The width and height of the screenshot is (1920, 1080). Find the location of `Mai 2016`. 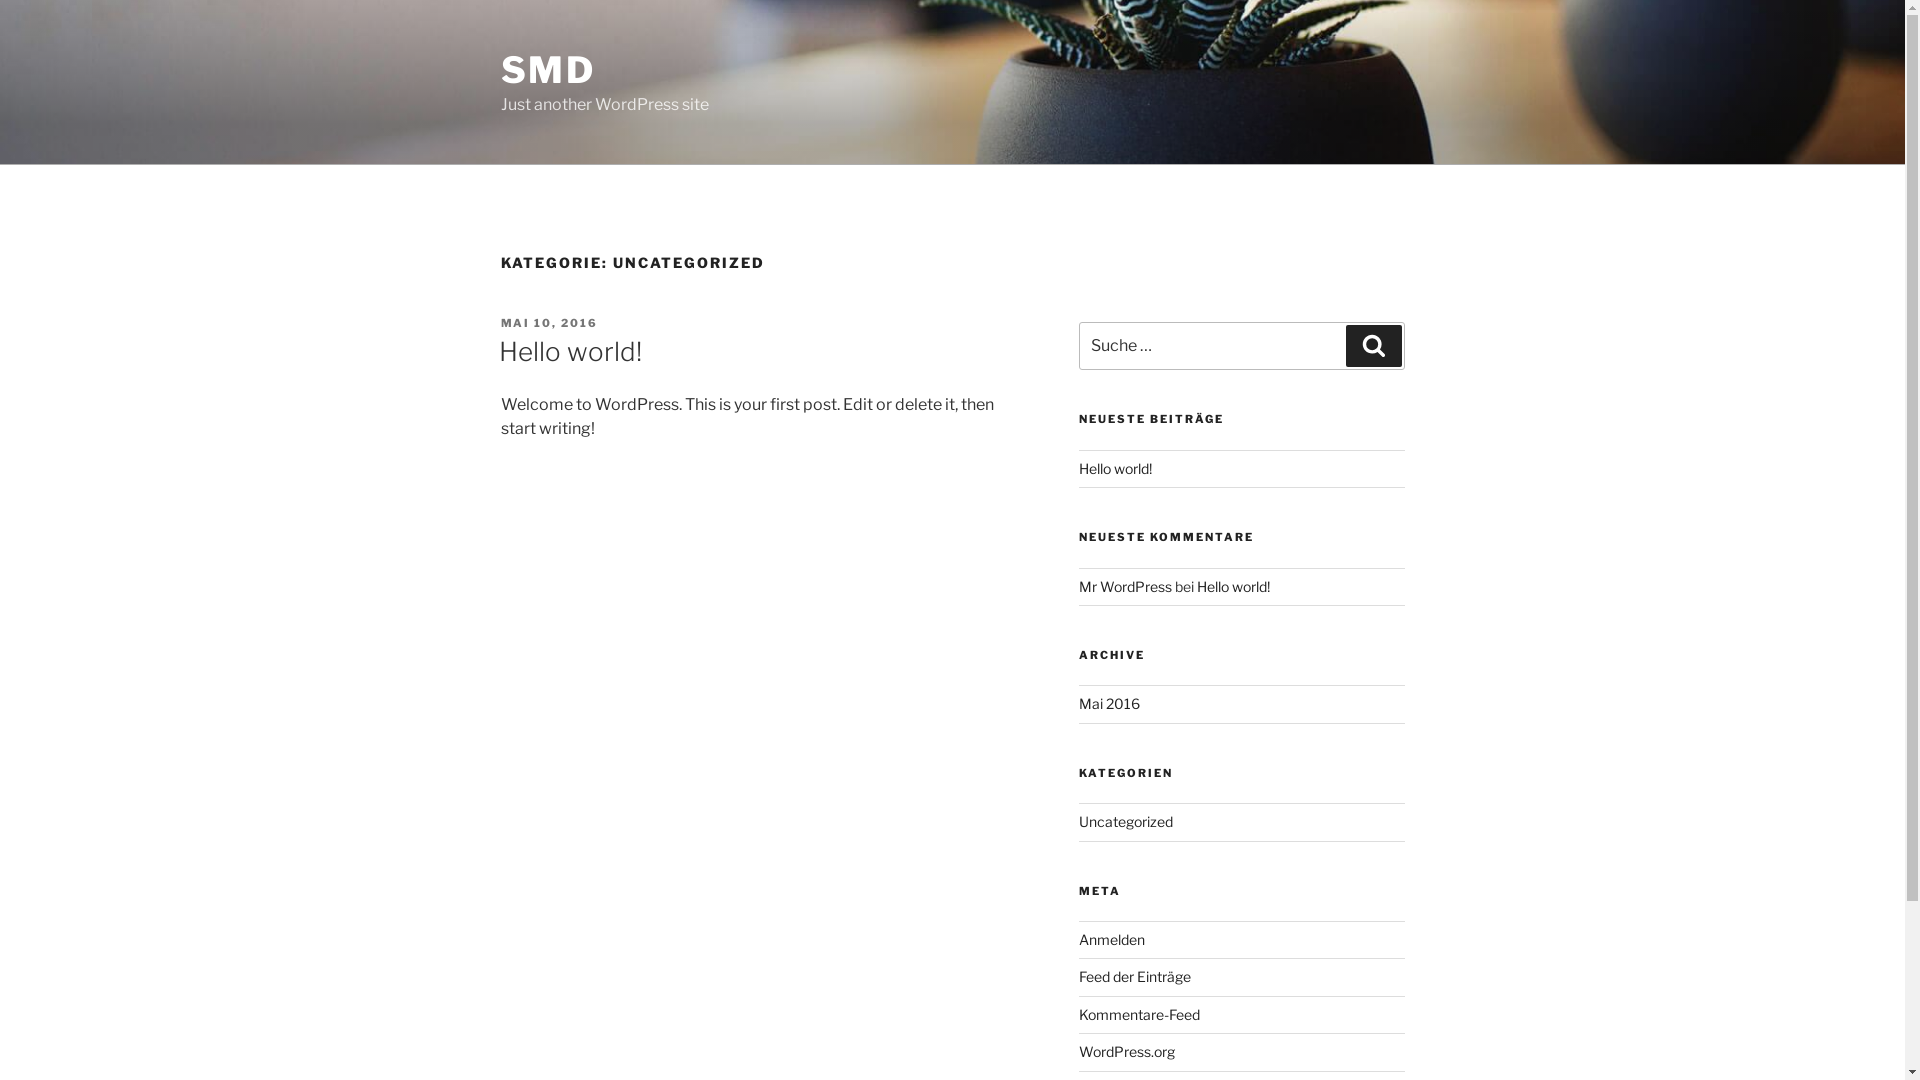

Mai 2016 is located at coordinates (1110, 704).